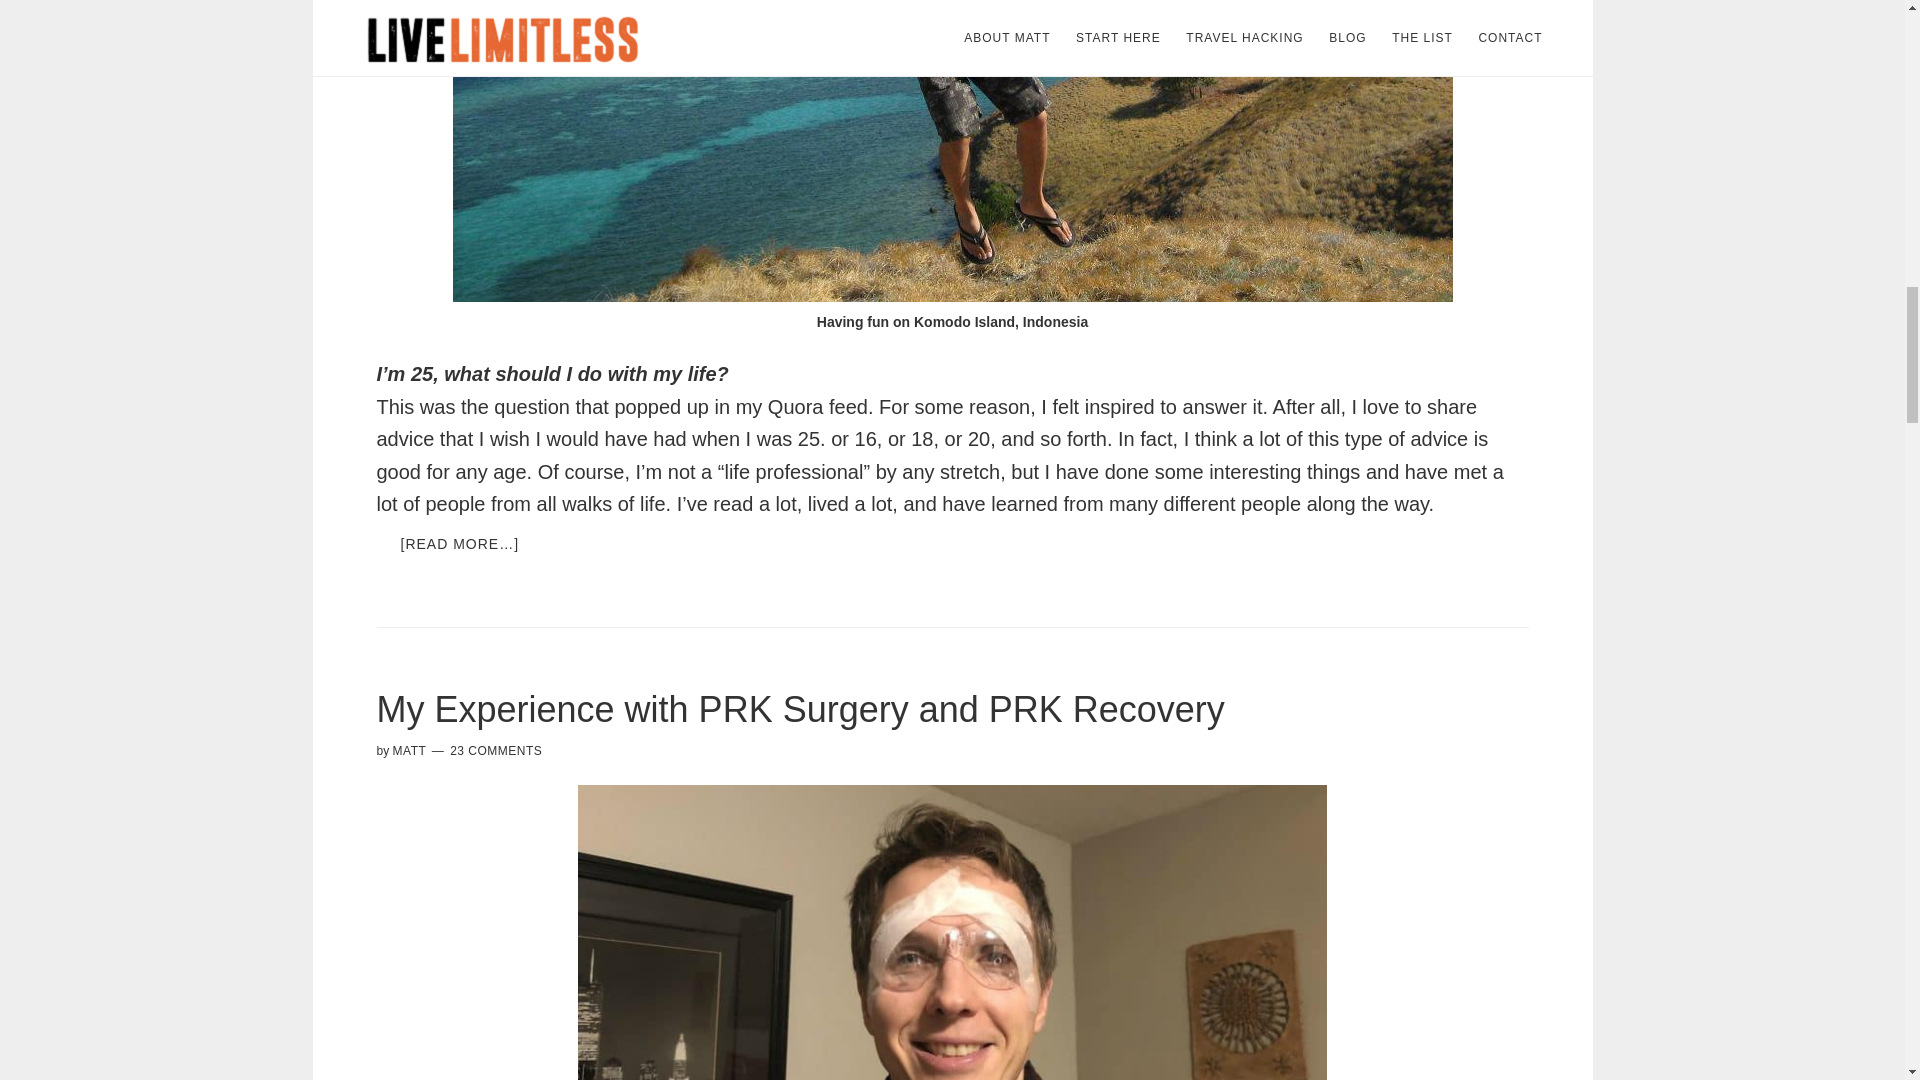 The image size is (1920, 1080). I want to click on inspired to answer it, so click(1174, 406).